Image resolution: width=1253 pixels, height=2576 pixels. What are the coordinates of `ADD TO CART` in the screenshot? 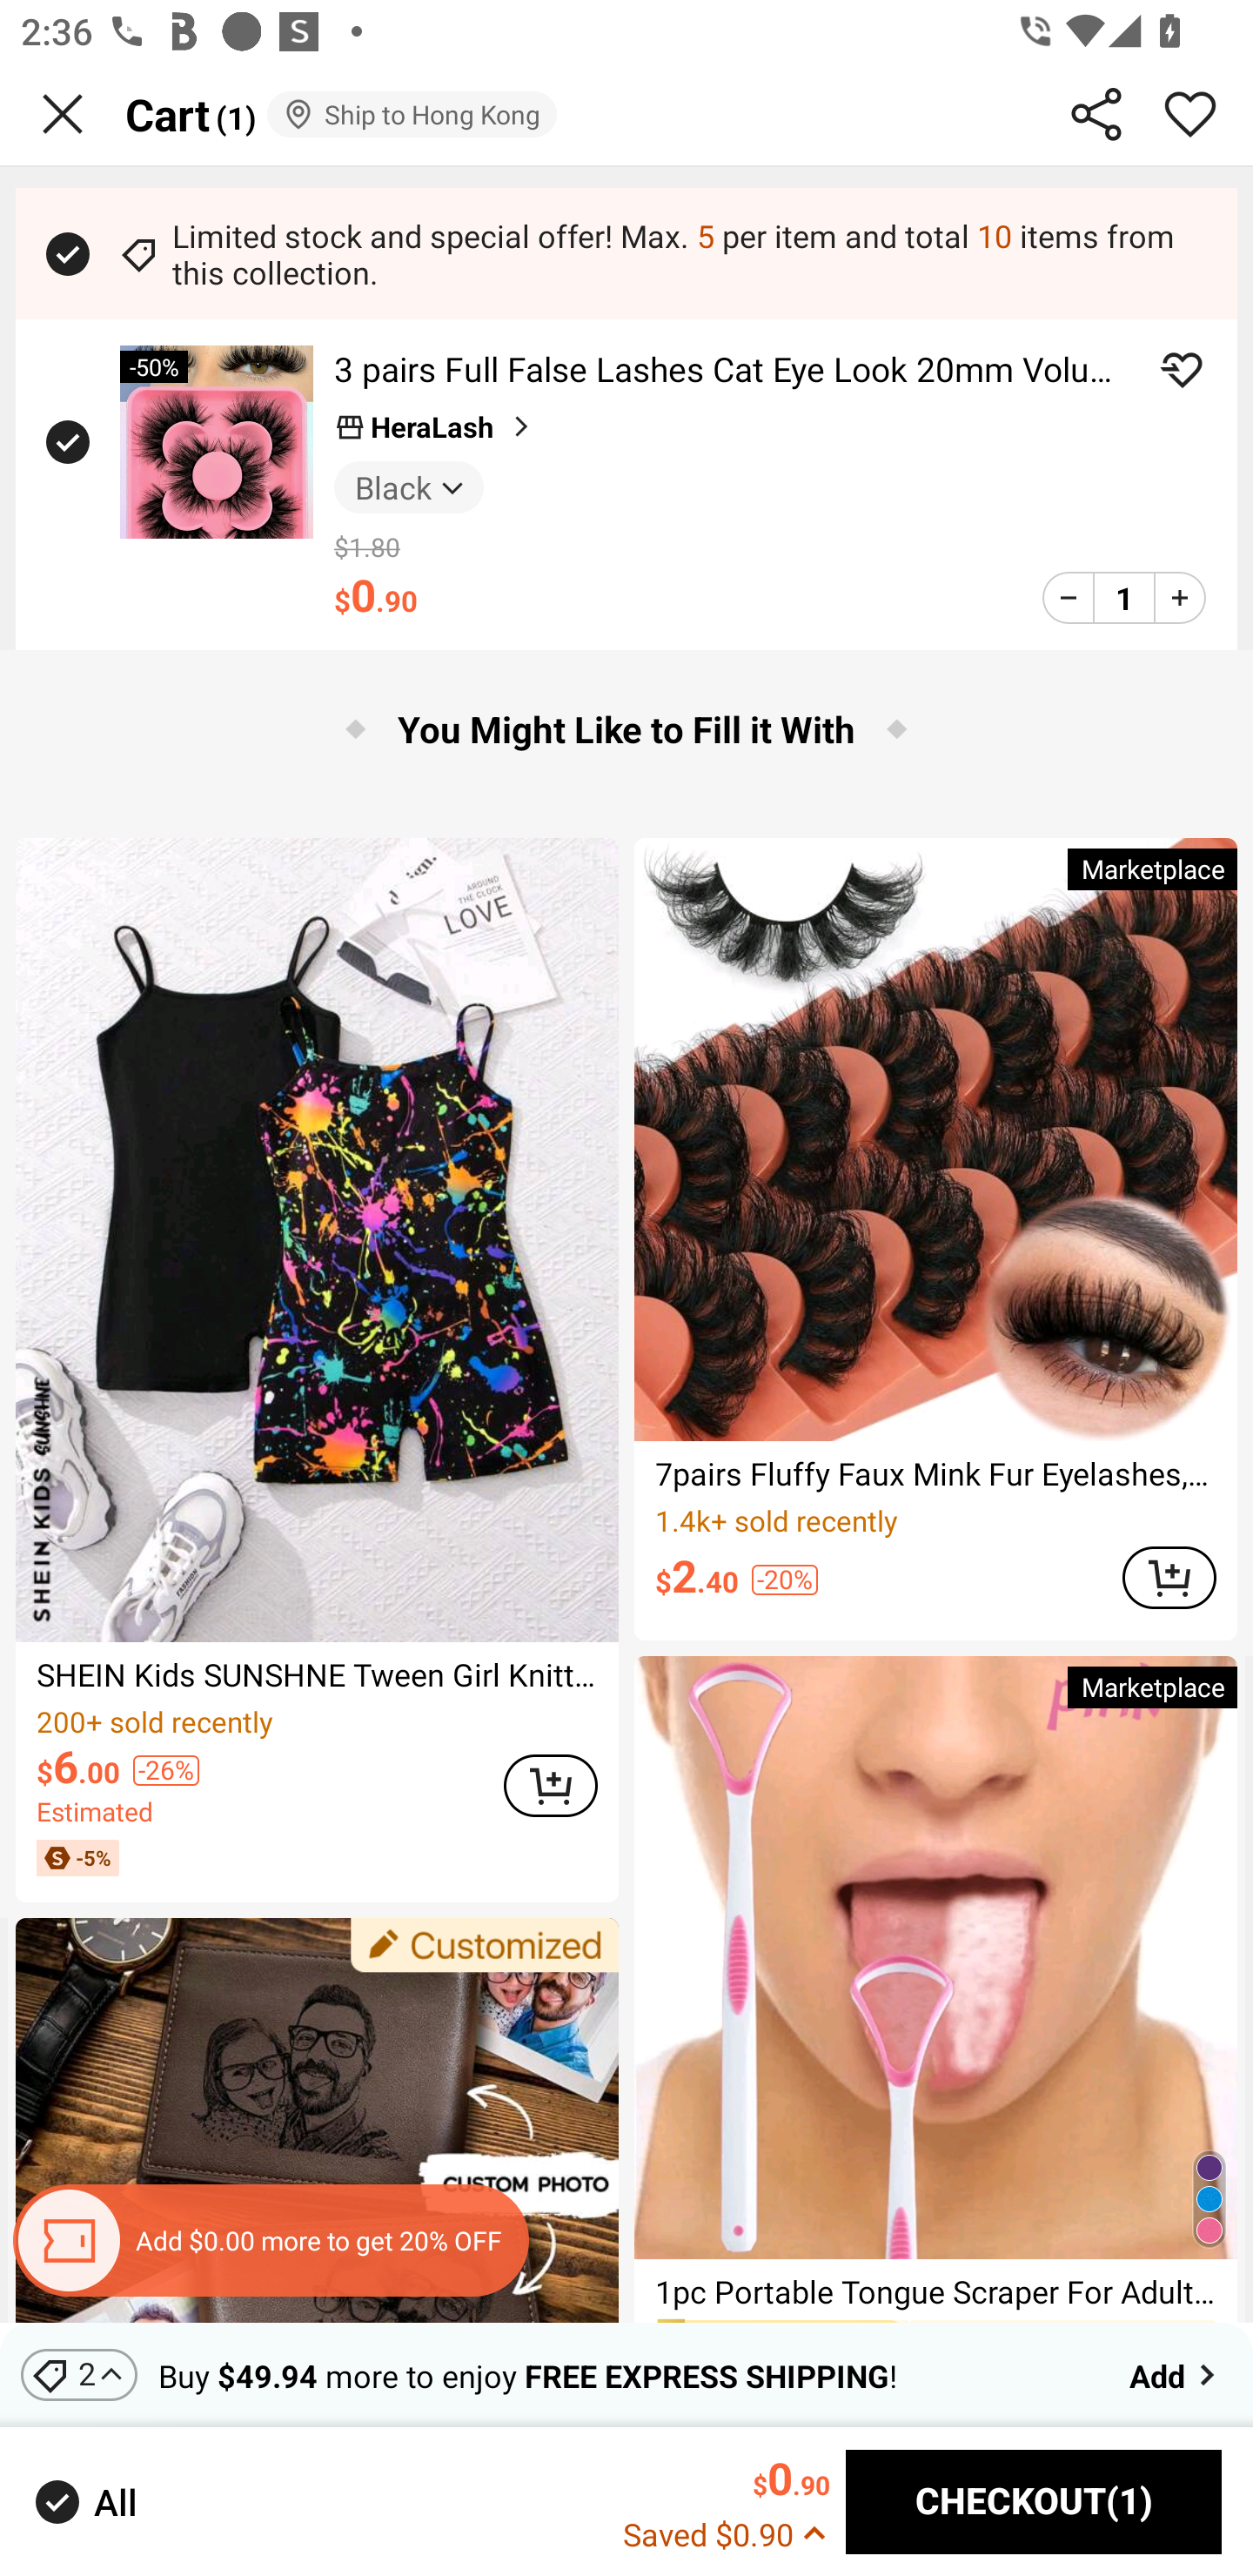 It's located at (1169, 1578).